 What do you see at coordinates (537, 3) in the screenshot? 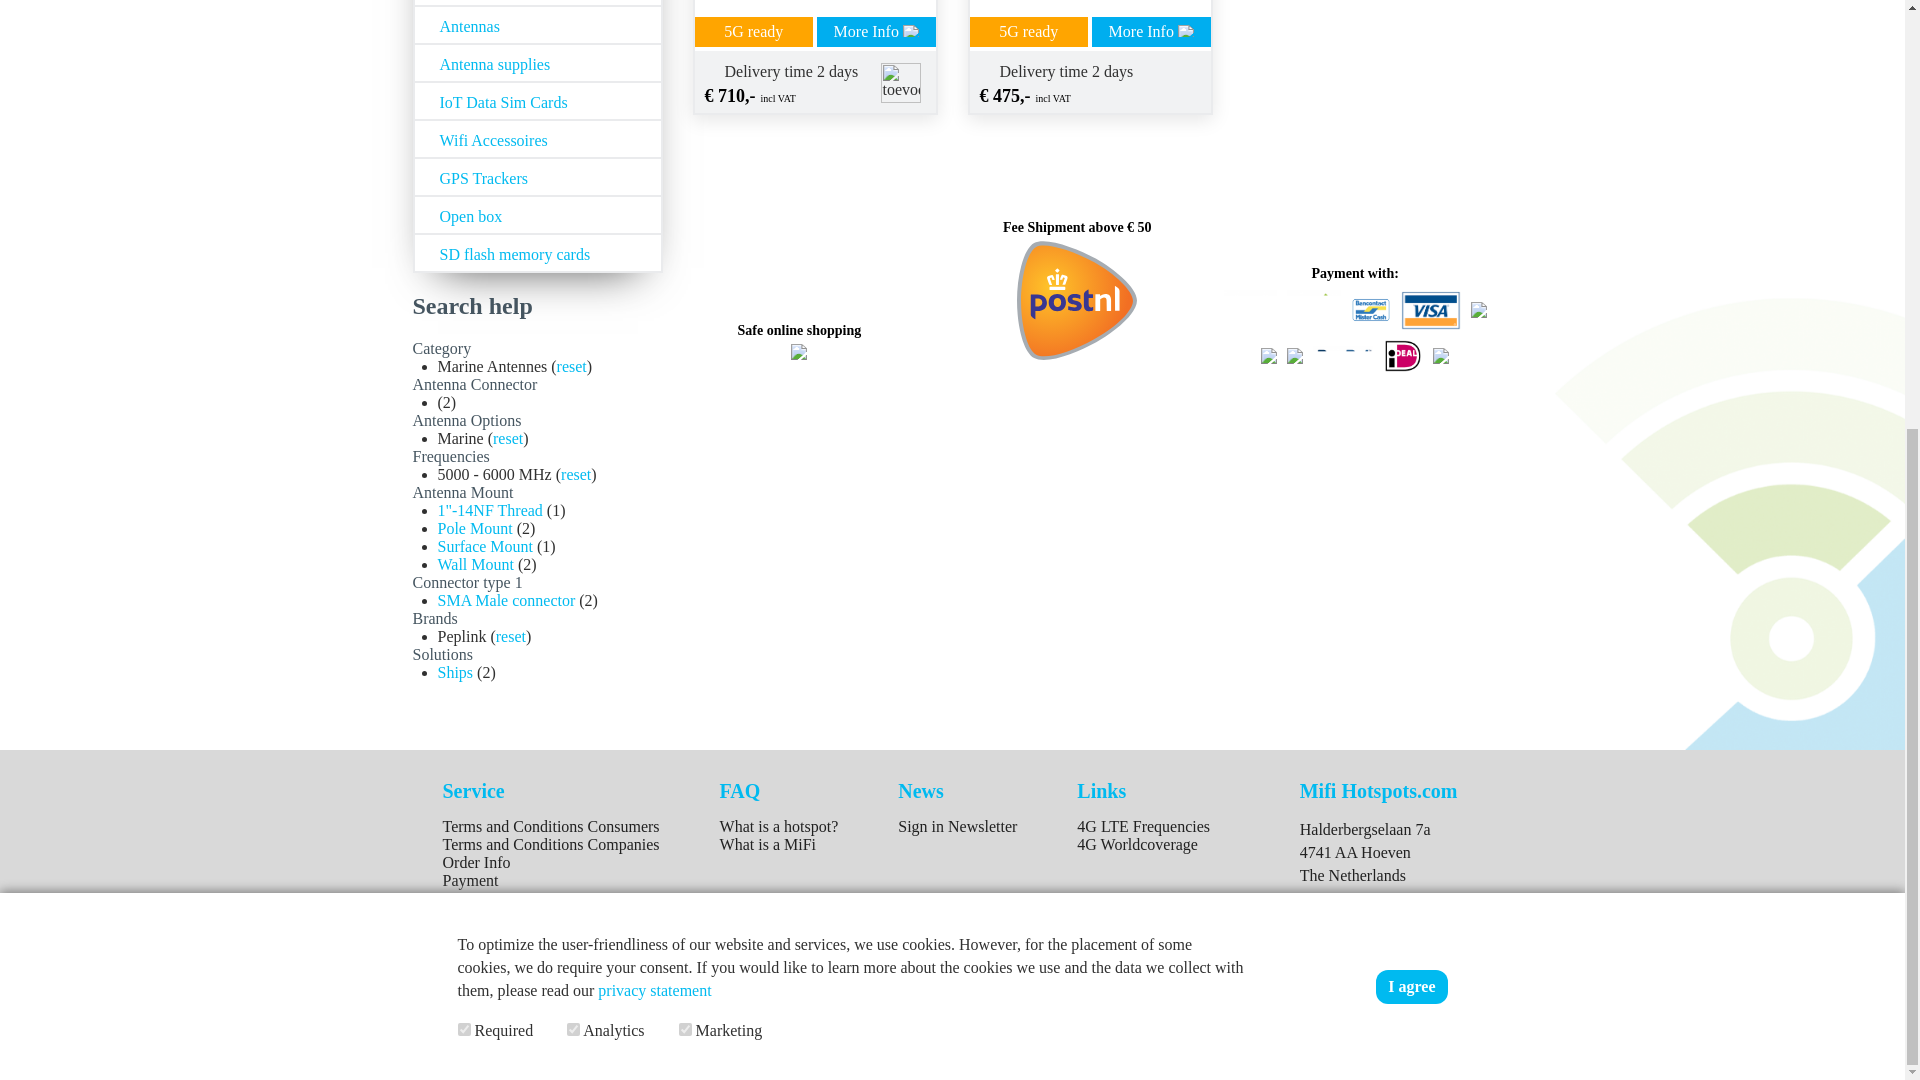
I see `Gateways` at bounding box center [537, 3].